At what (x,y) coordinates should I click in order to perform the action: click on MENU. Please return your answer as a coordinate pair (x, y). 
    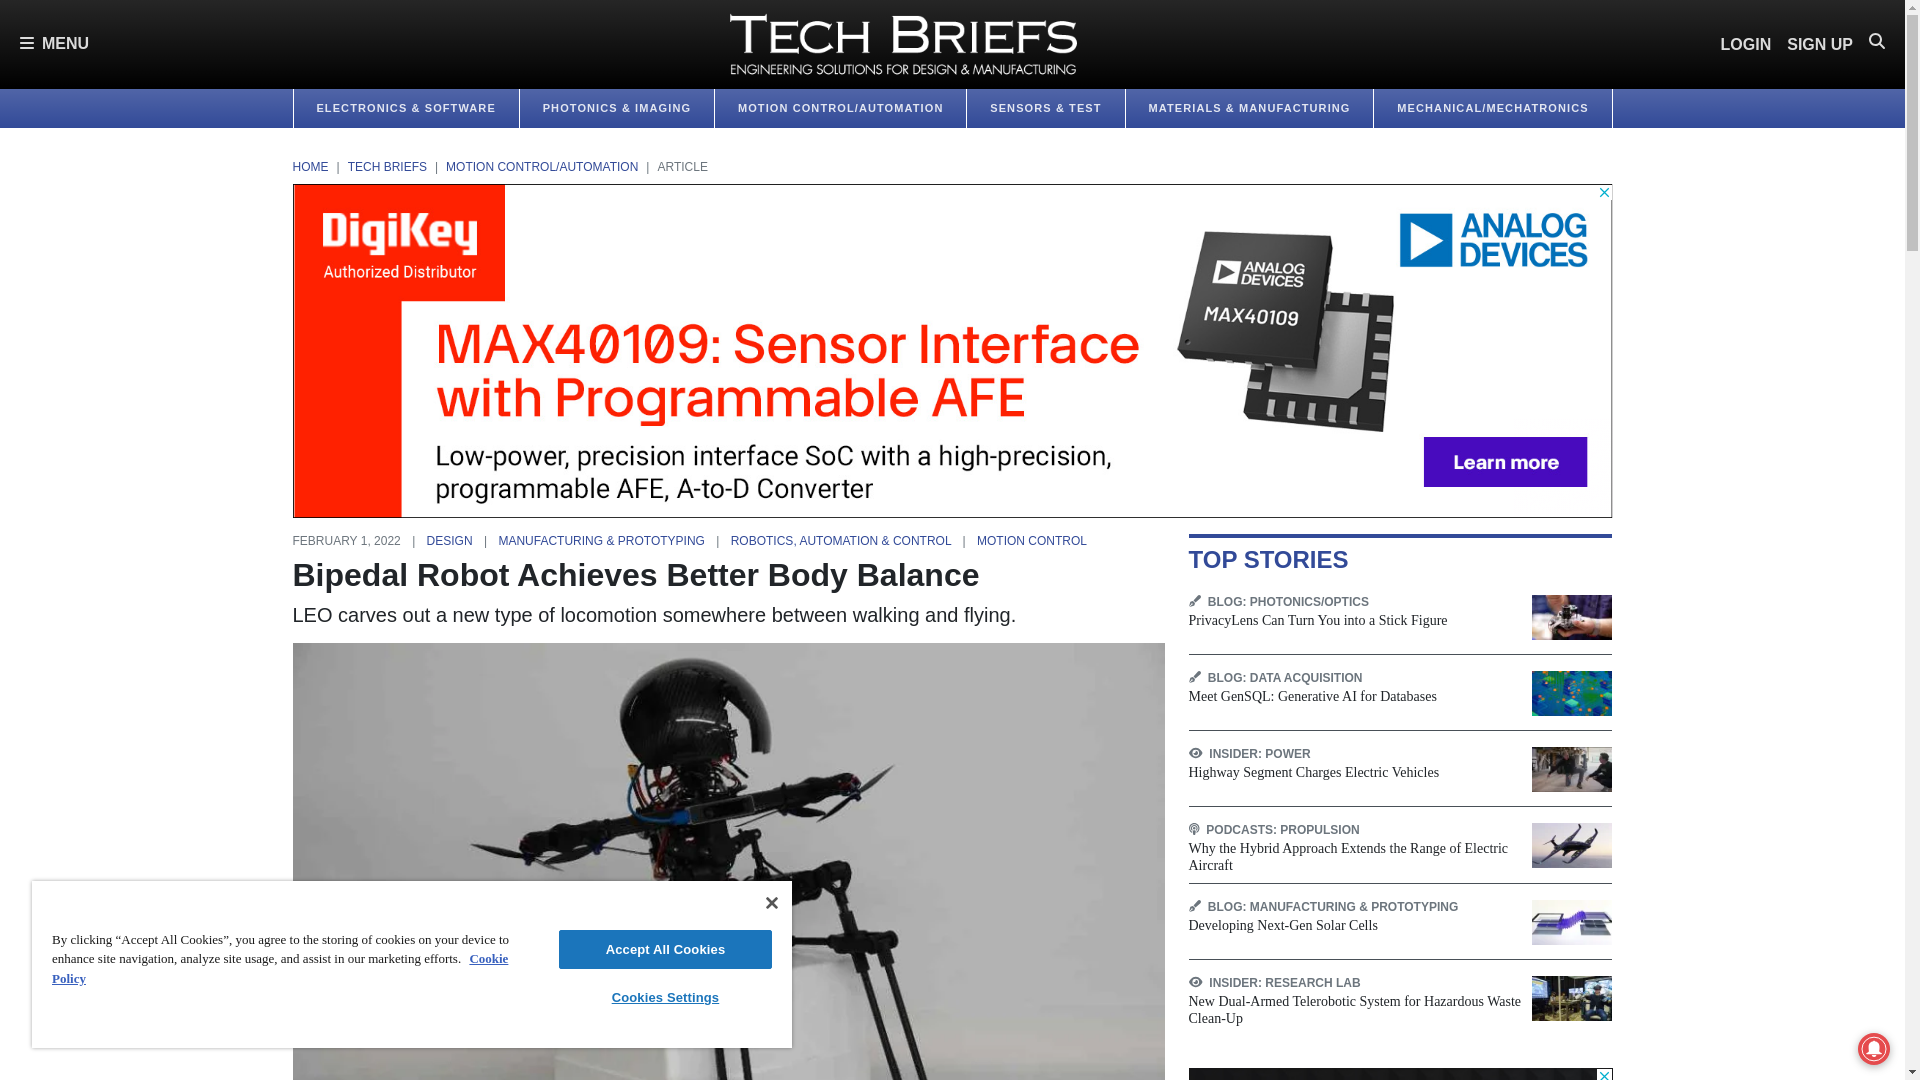
    Looking at the image, I should click on (54, 44).